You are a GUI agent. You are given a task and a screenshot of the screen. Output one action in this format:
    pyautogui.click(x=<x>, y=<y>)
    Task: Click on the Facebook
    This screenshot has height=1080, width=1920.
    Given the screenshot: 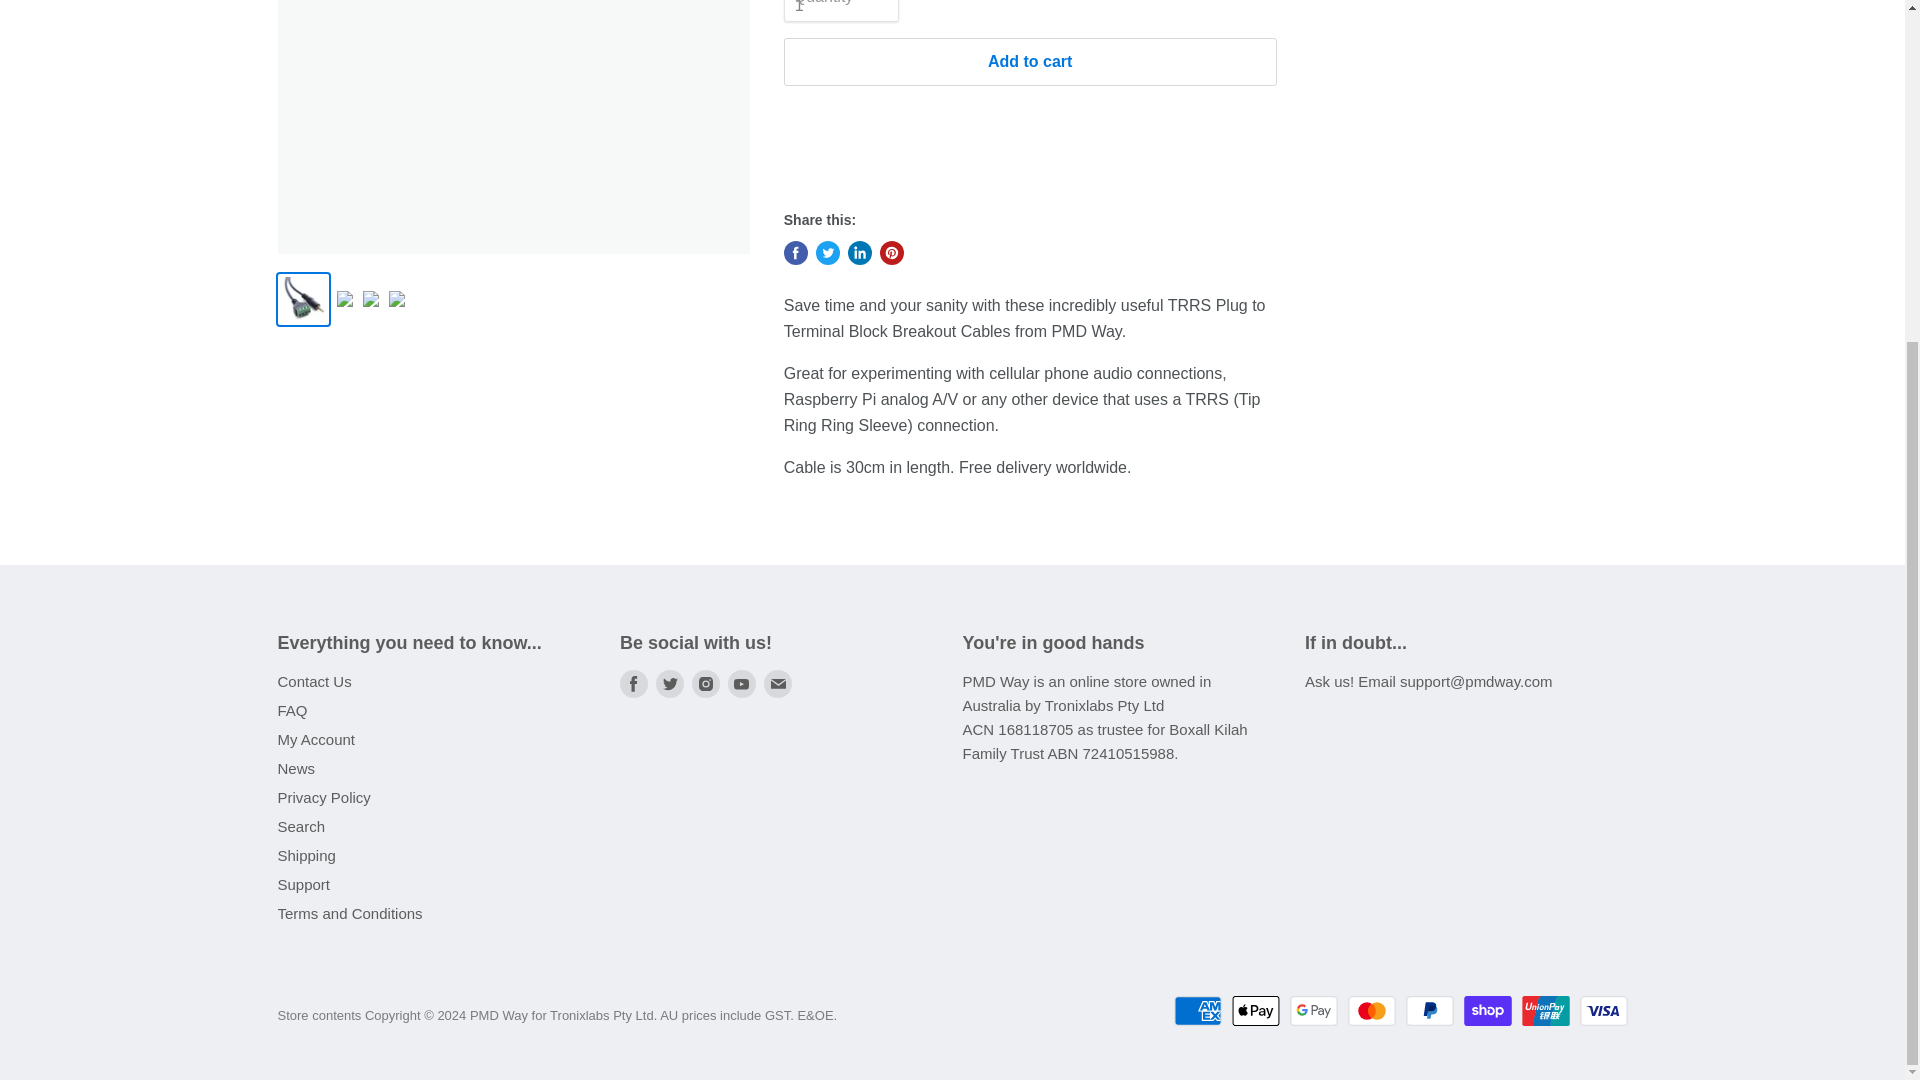 What is the action you would take?
    pyautogui.click(x=634, y=684)
    